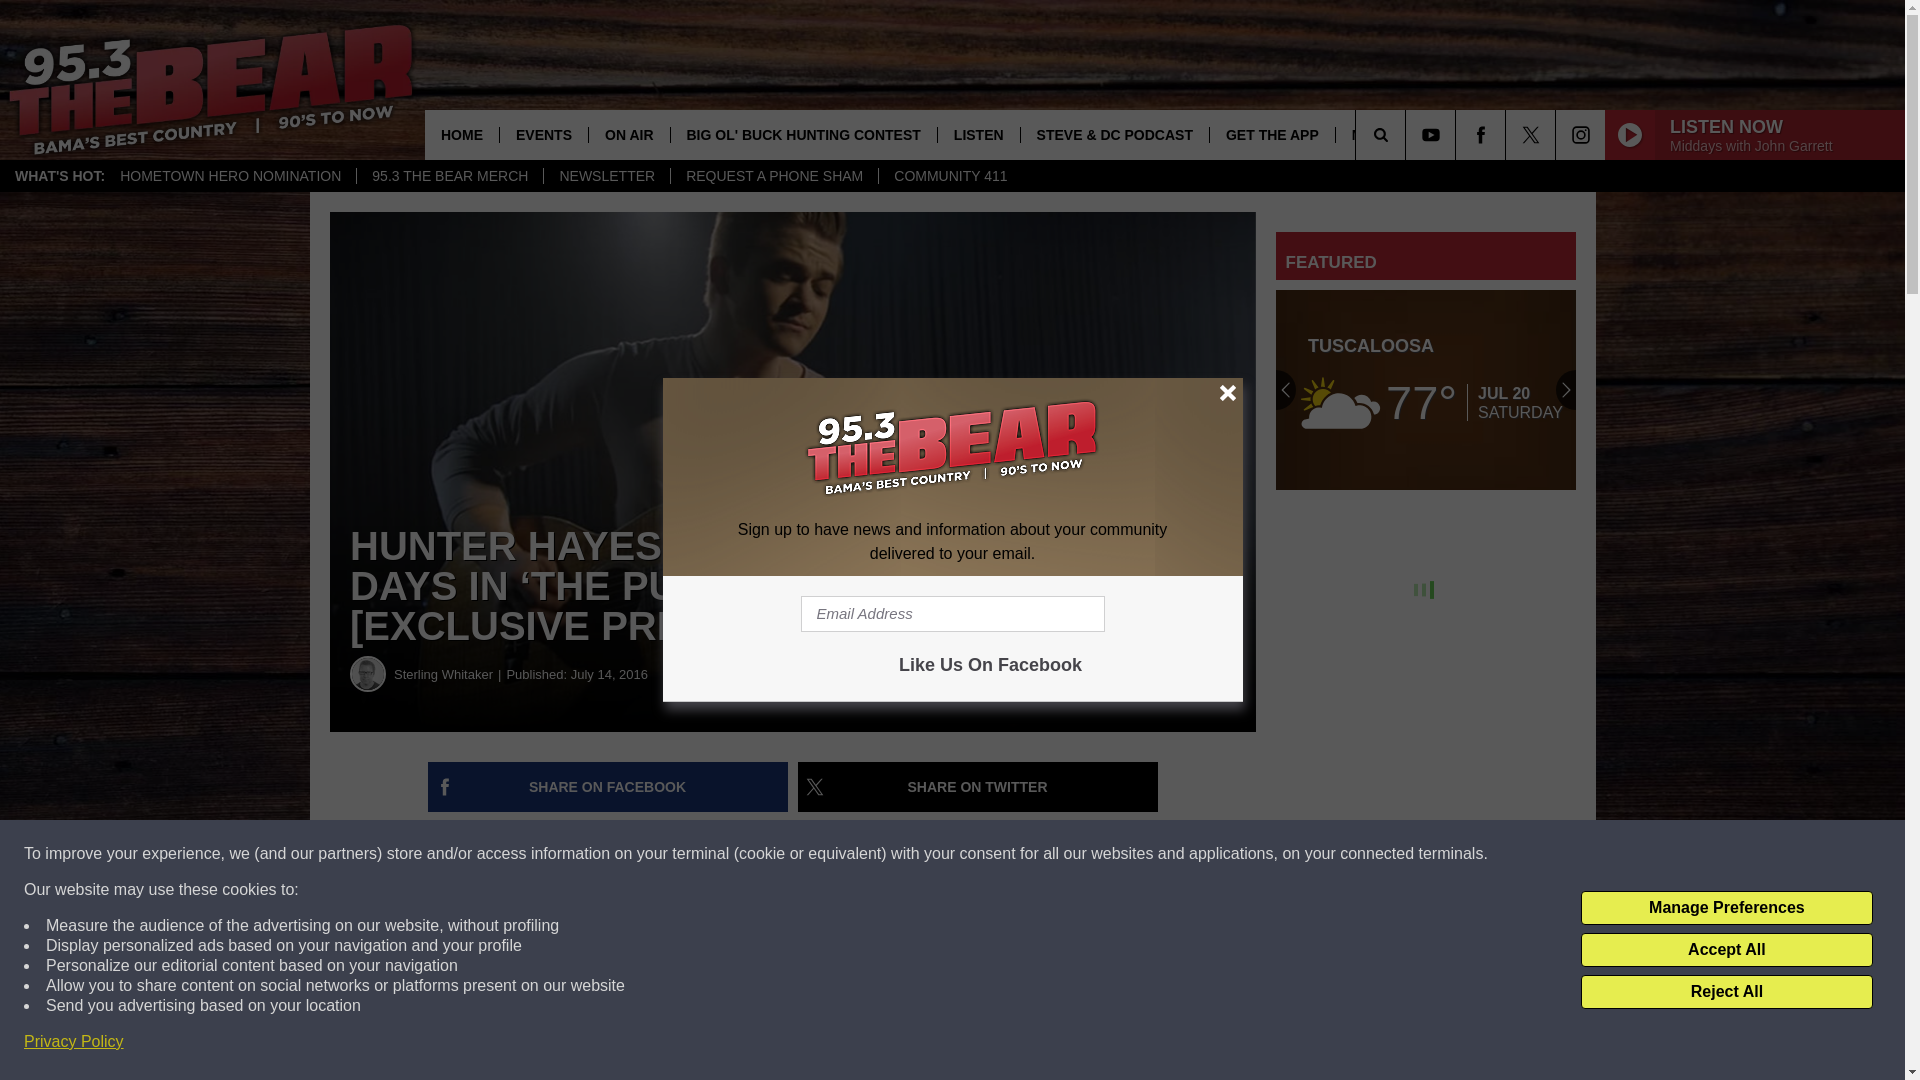 The image size is (1920, 1080). What do you see at coordinates (1426, 390) in the screenshot?
I see `Tuscaloosa Weather` at bounding box center [1426, 390].